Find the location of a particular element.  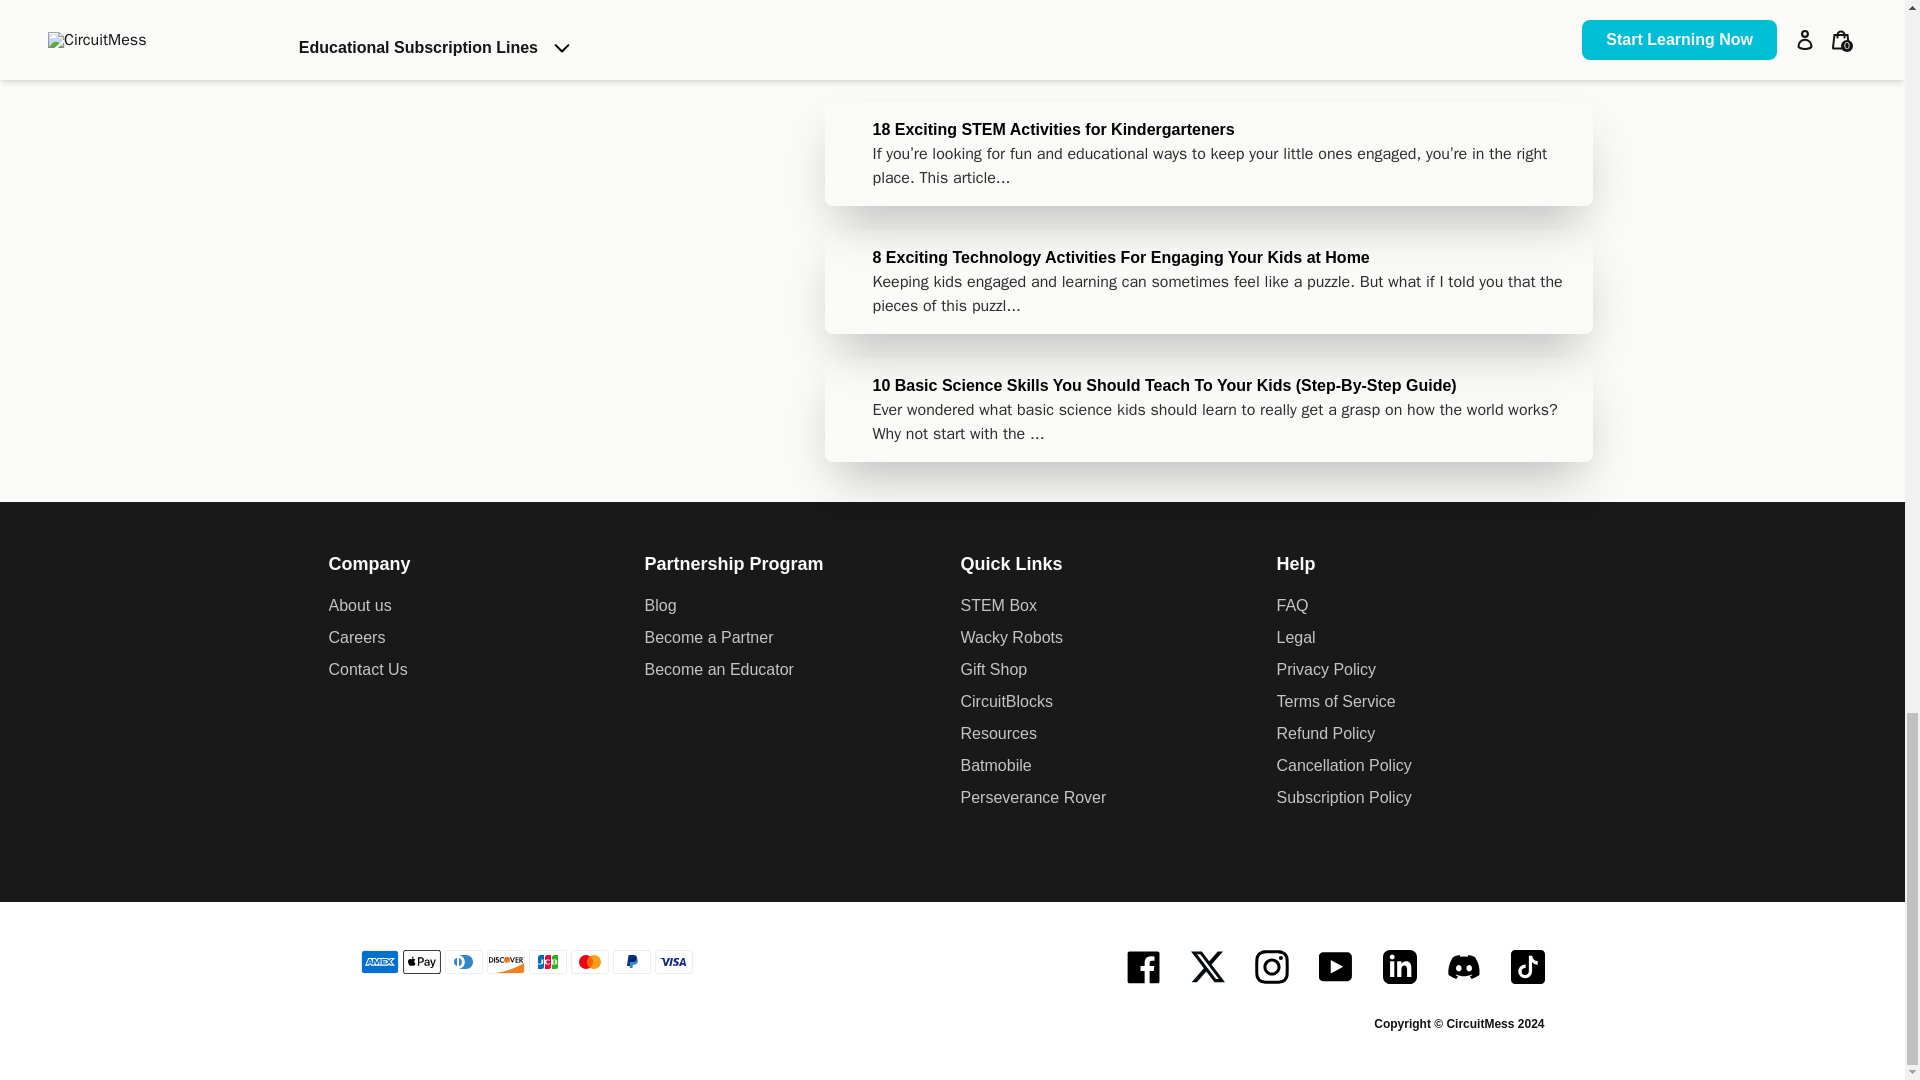

CircuitBlocks is located at coordinates (1110, 702).